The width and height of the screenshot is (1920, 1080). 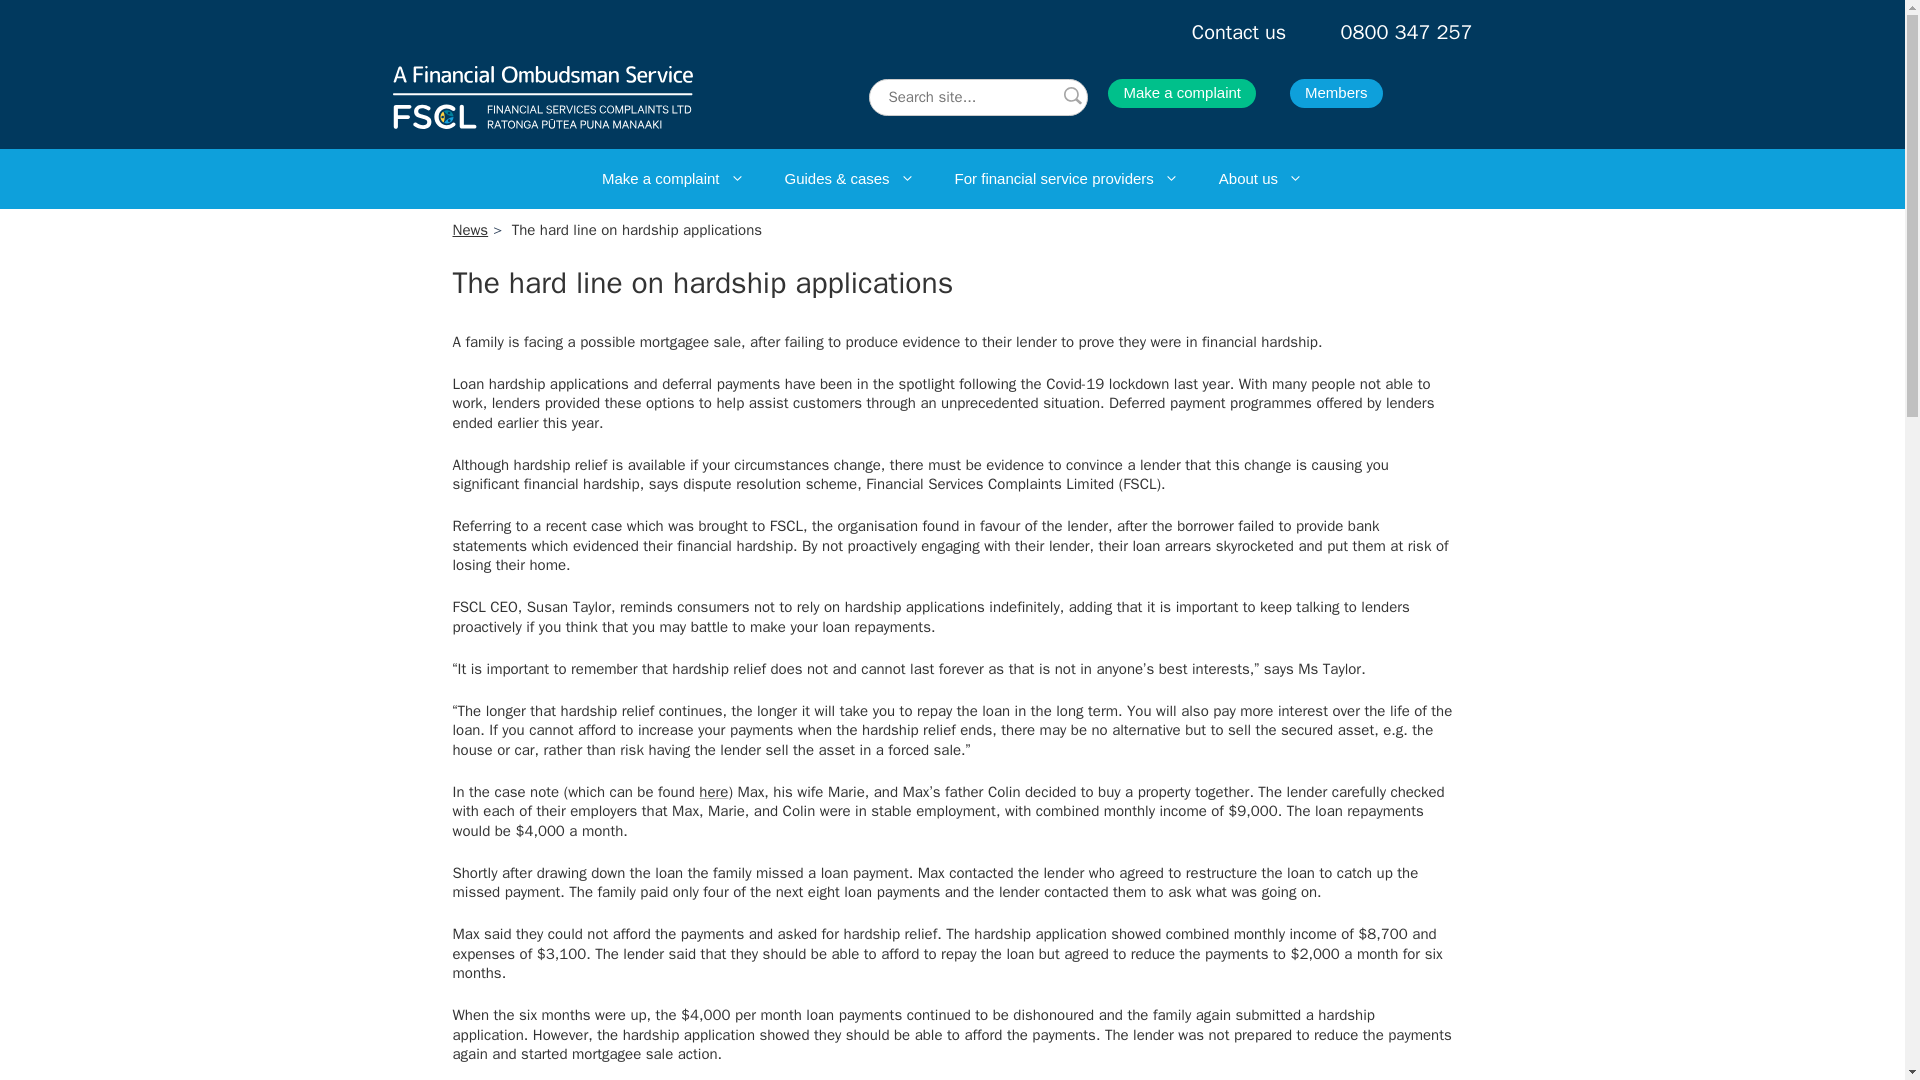 I want to click on Contact us, so click(x=1239, y=32).